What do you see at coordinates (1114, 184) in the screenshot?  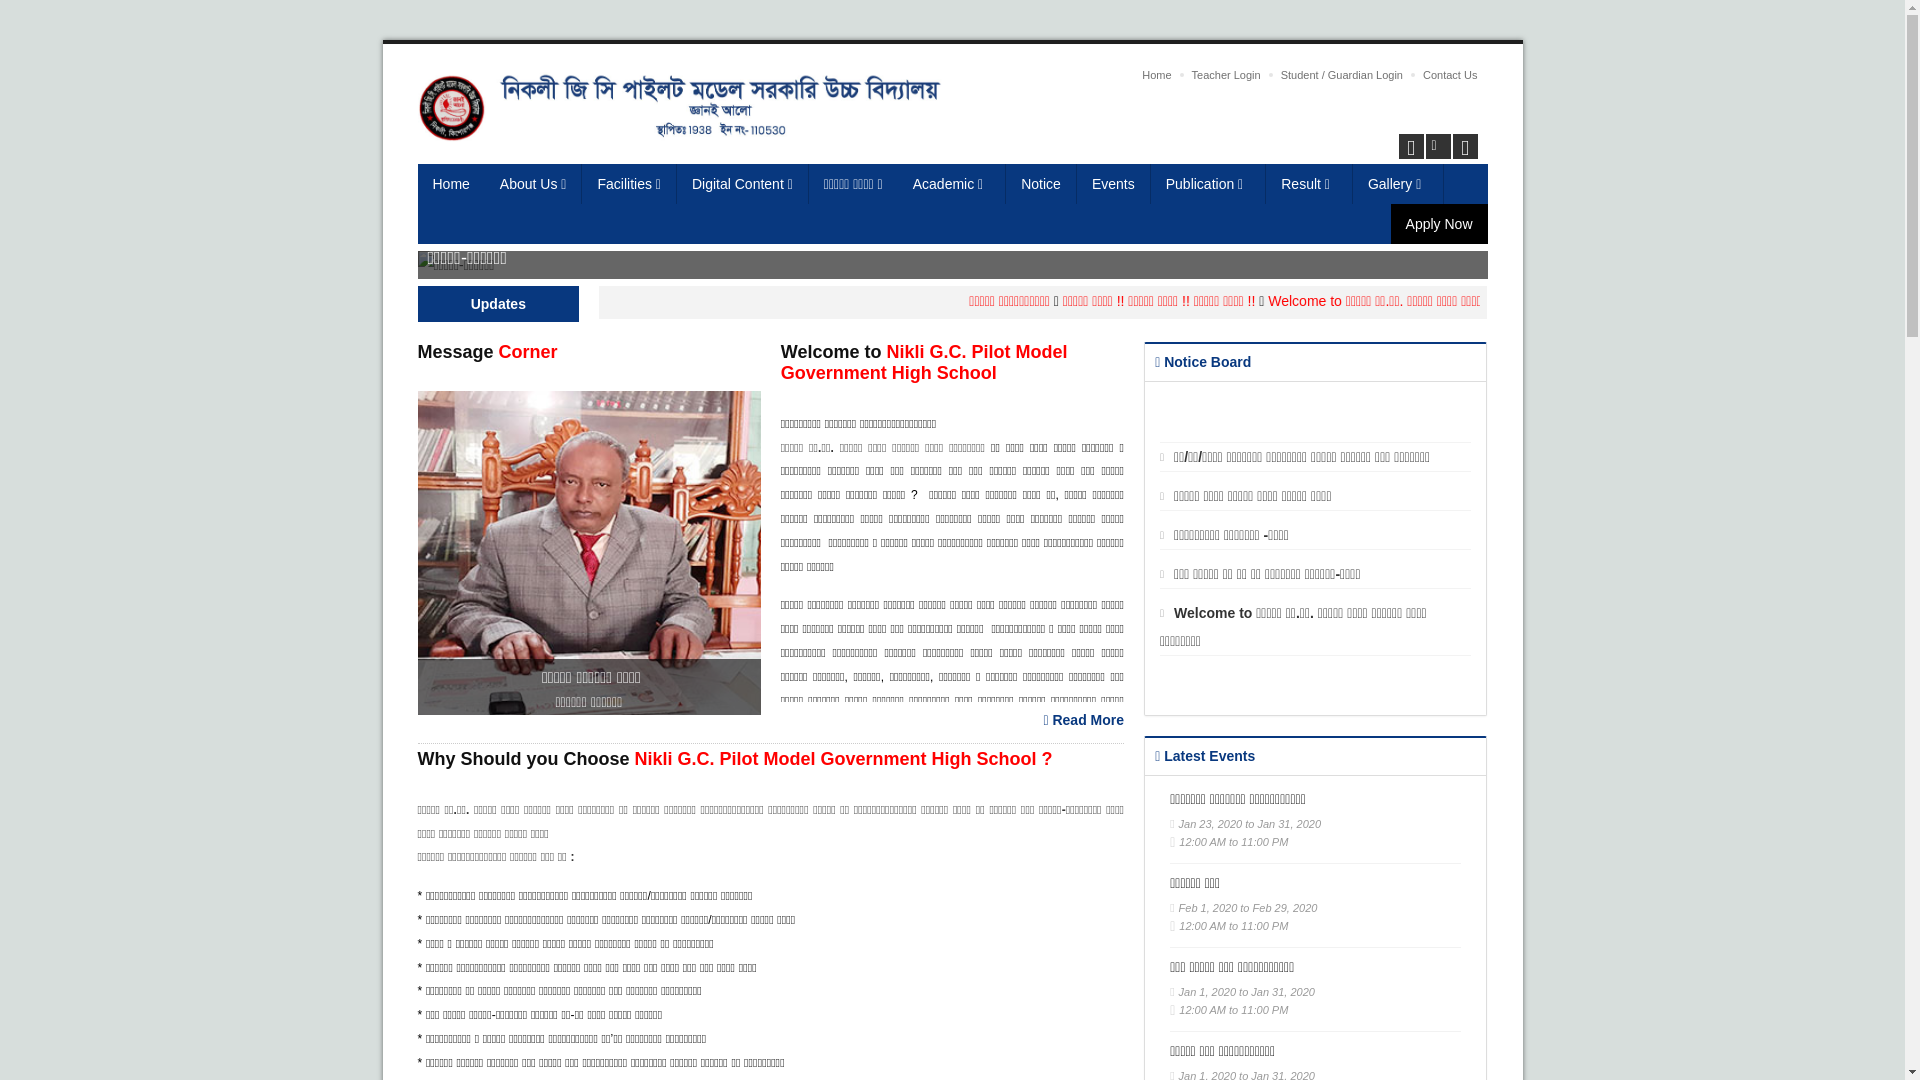 I see `Events` at bounding box center [1114, 184].